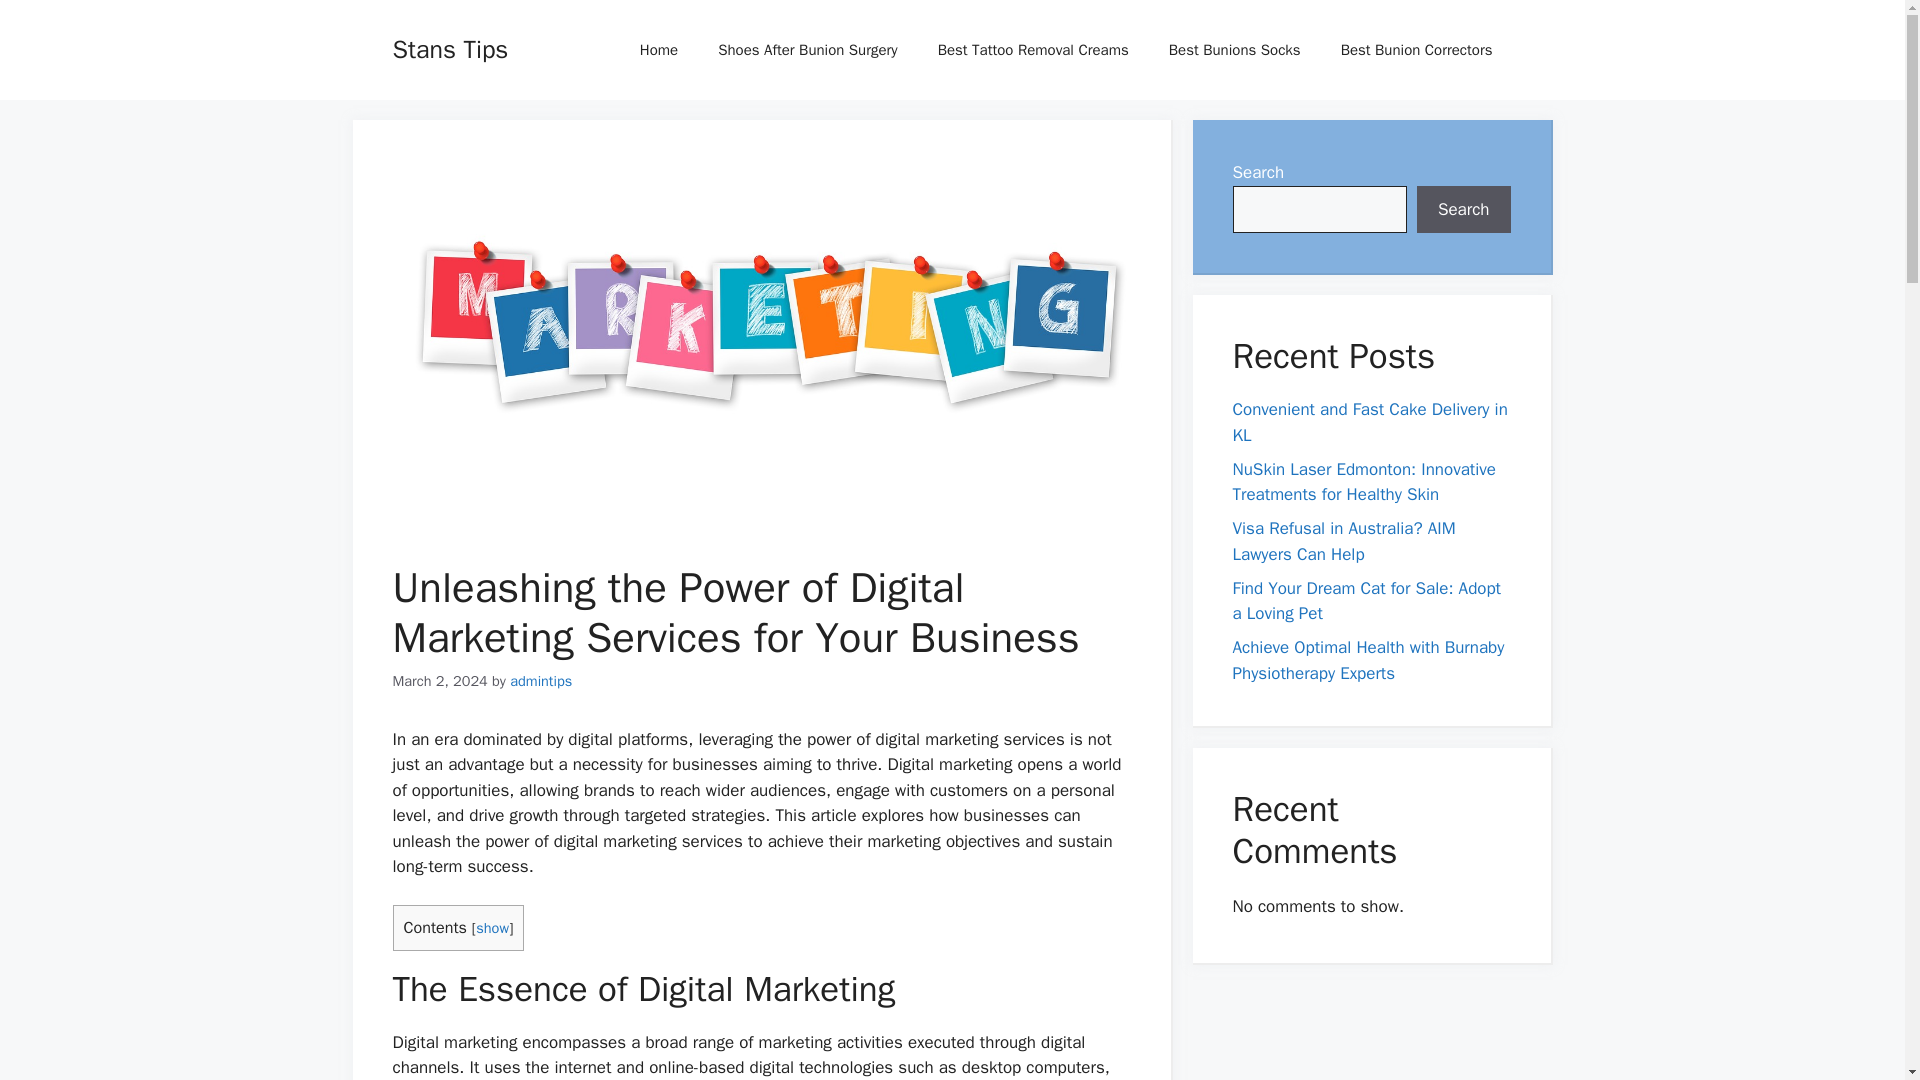  I want to click on Visa Refusal in Australia? AIM Lawyers Can Help, so click(1344, 541).